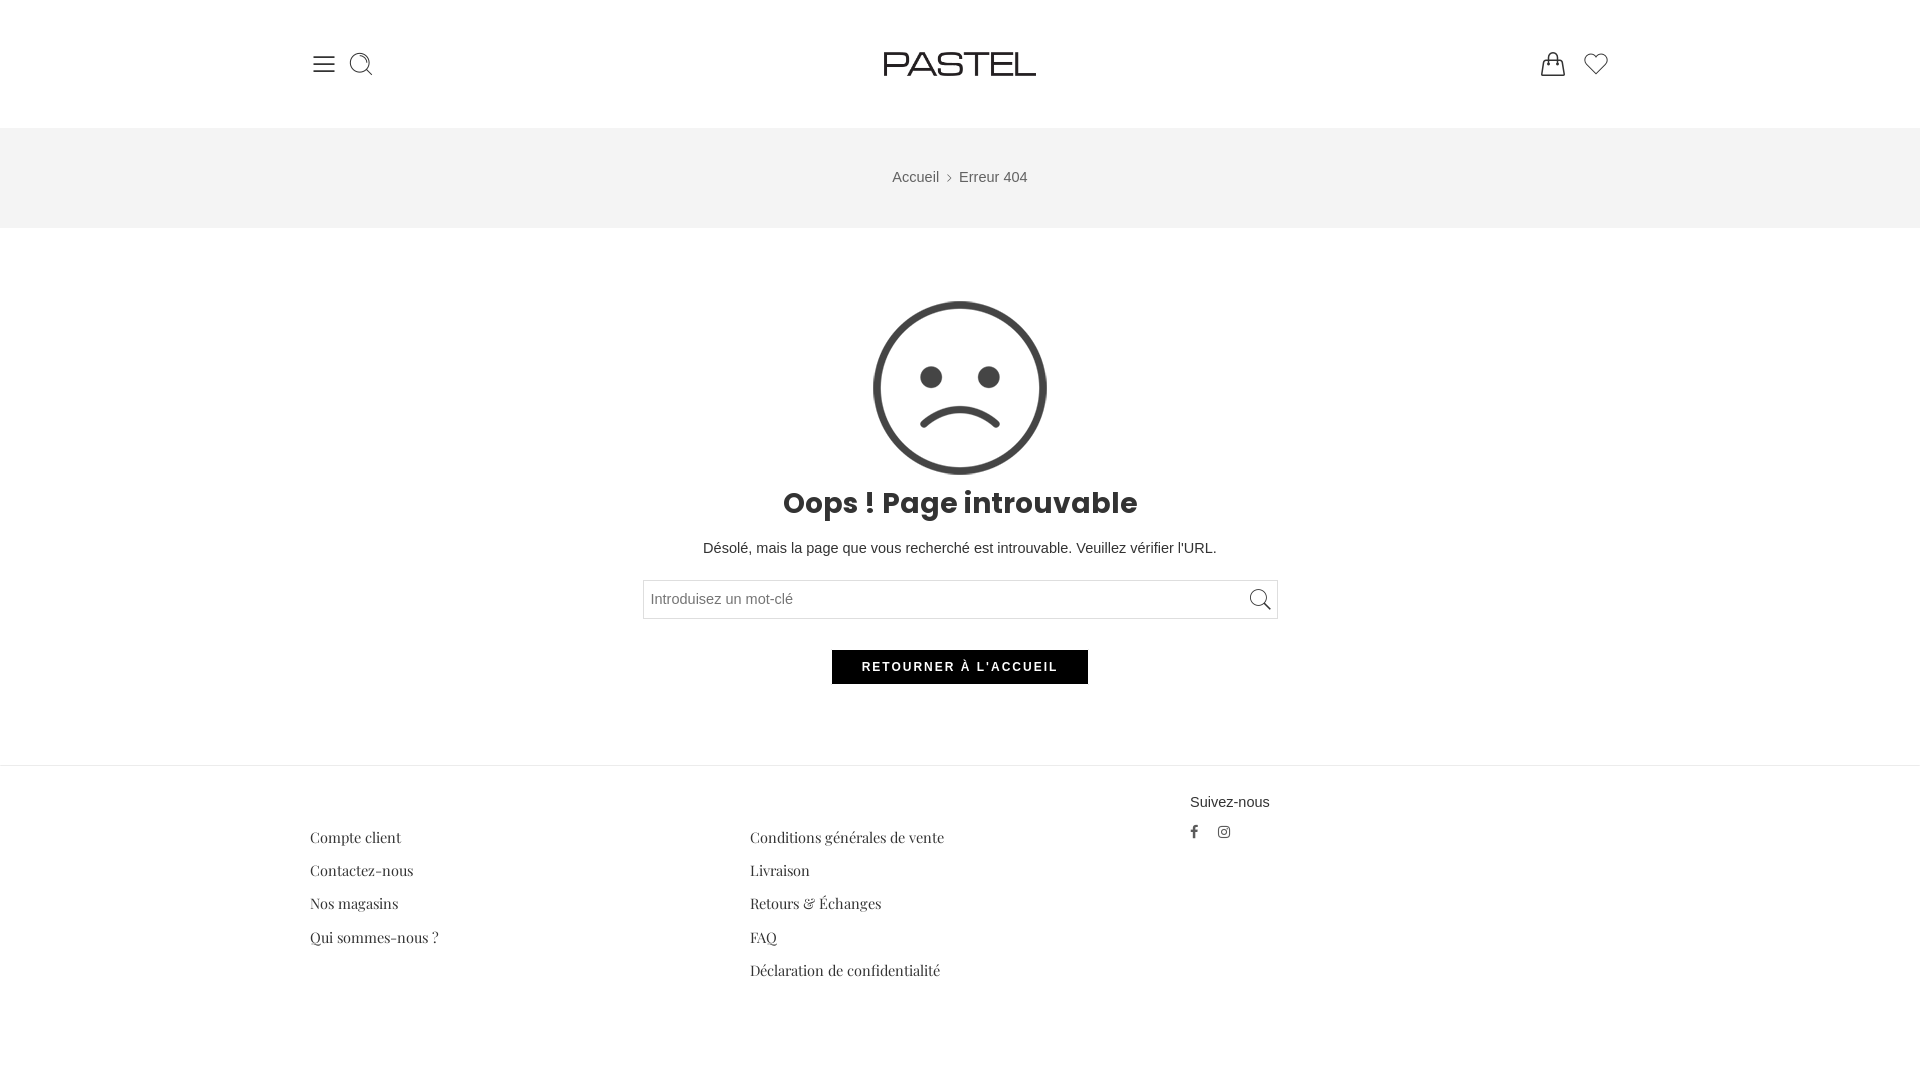 This screenshot has height=1080, width=1920. What do you see at coordinates (1553, 64) in the screenshot?
I see `Panier` at bounding box center [1553, 64].